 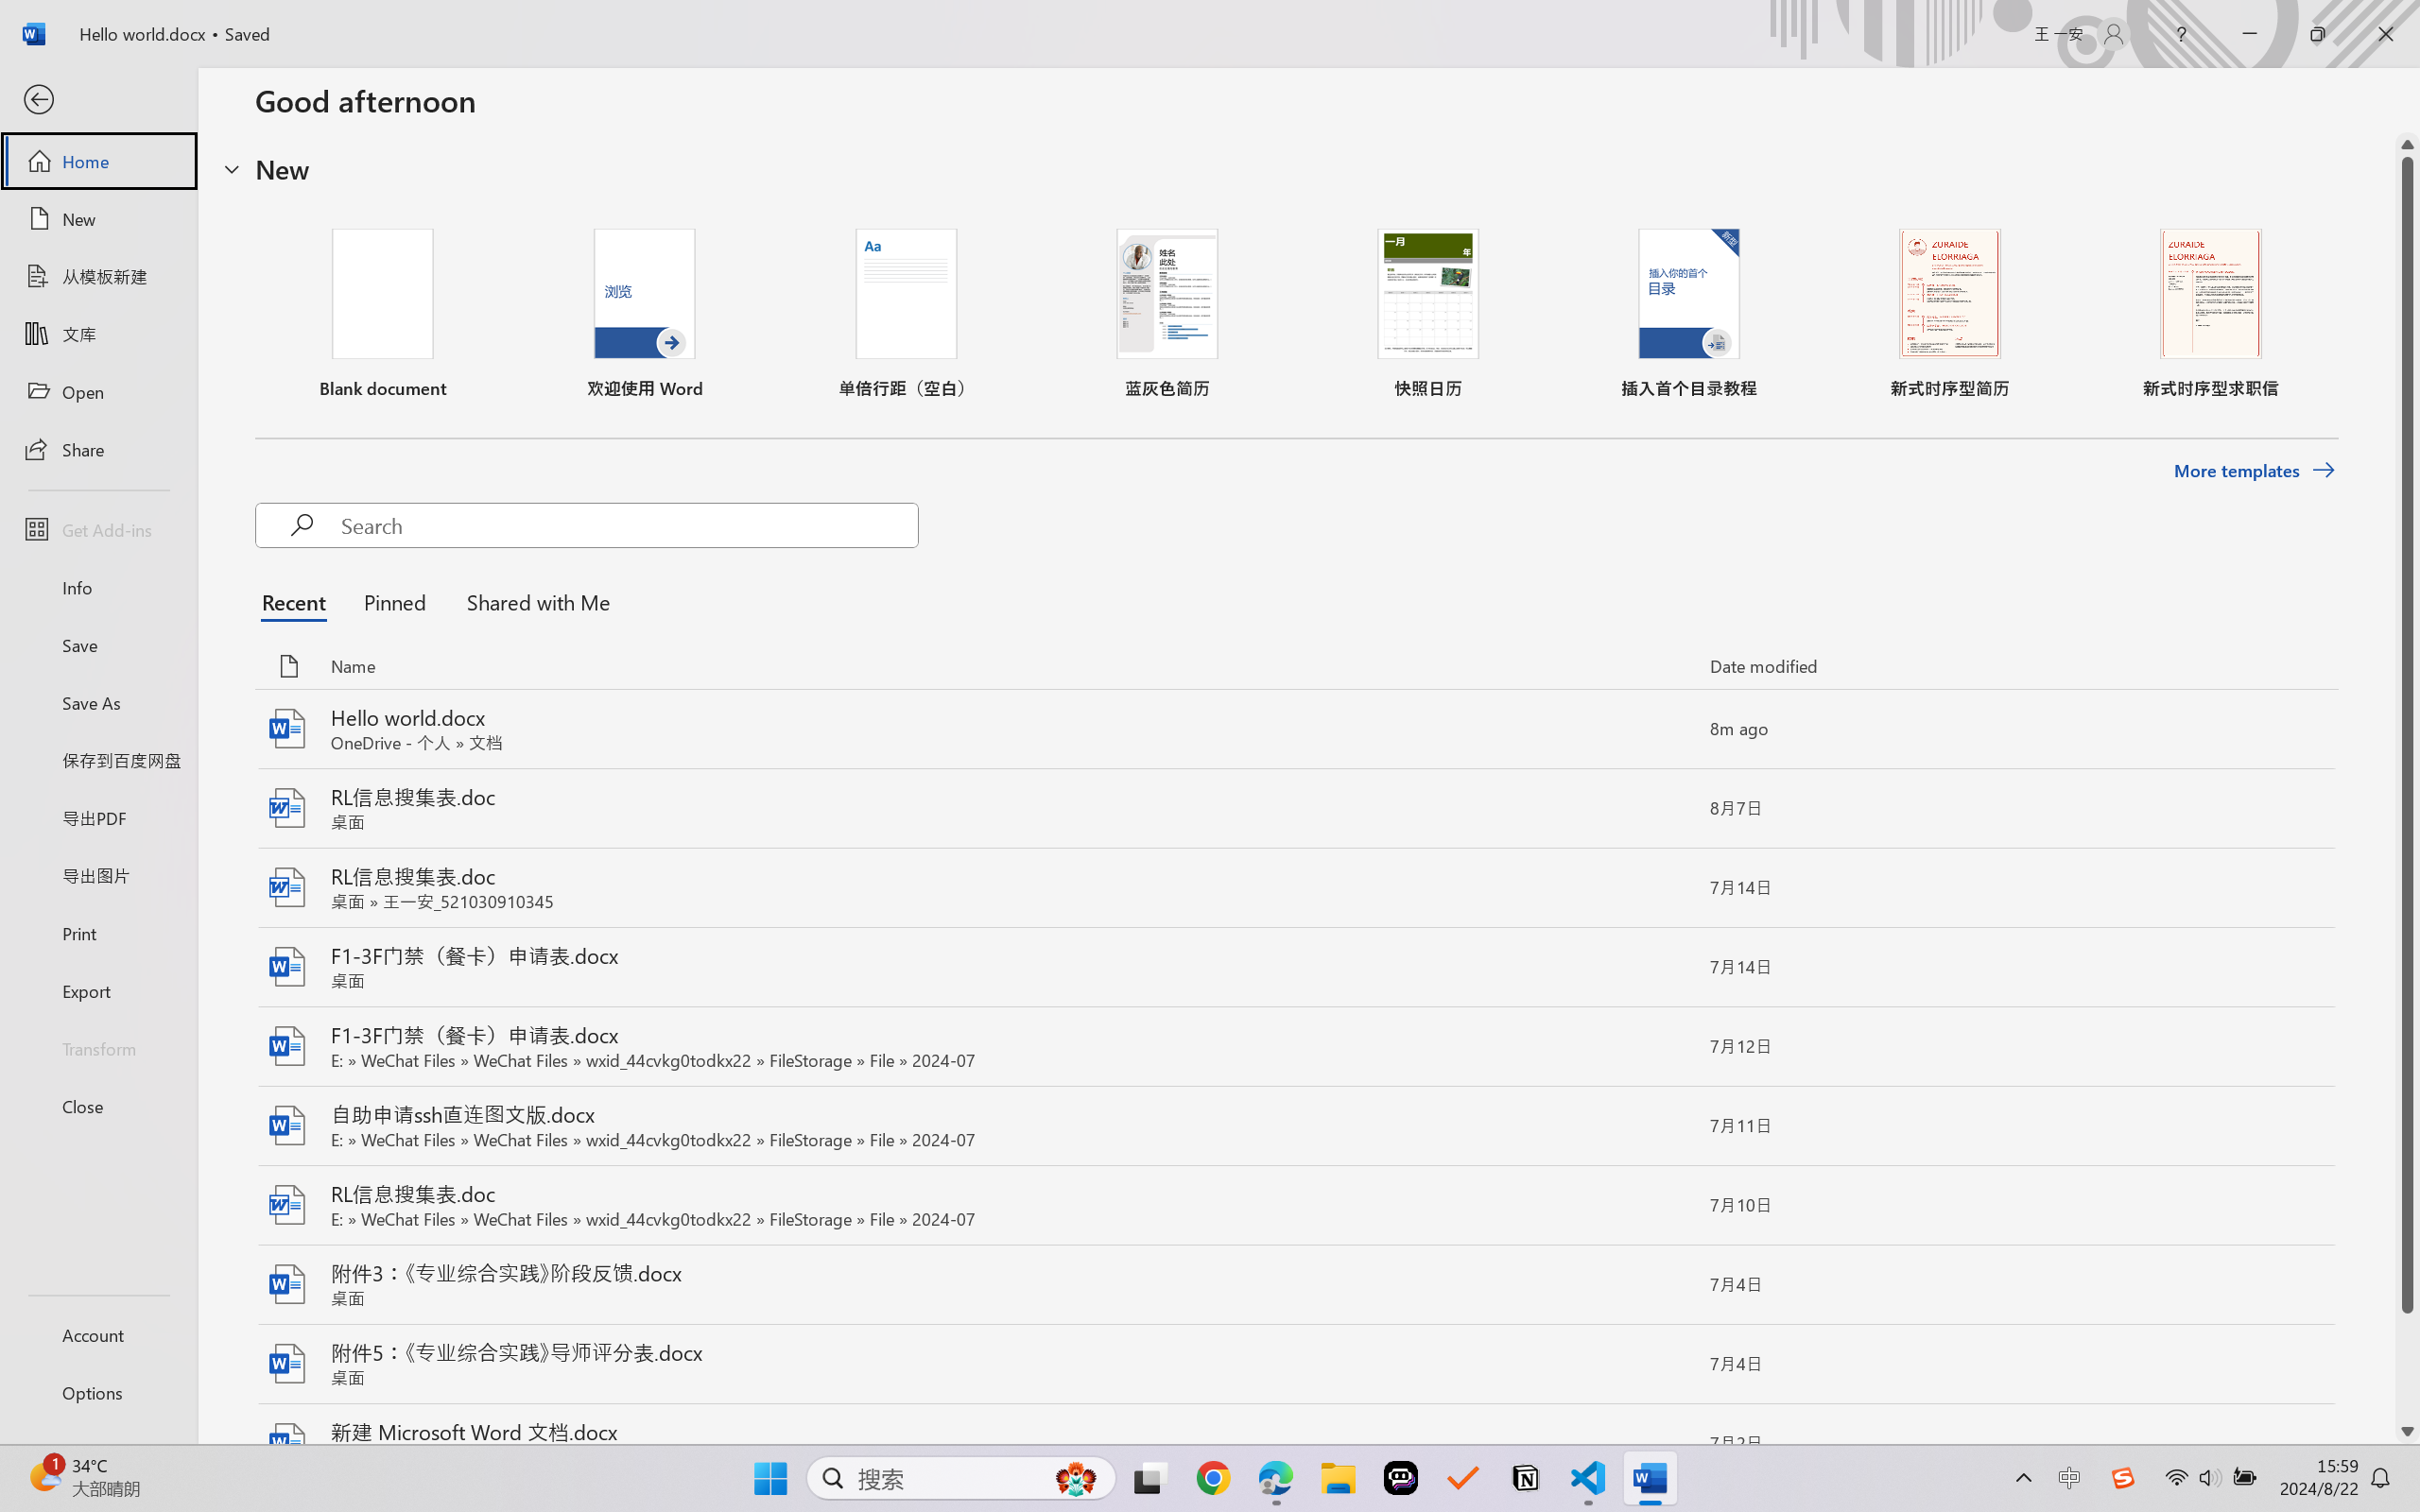 I want to click on Restore Down, so click(x=2318, y=34).